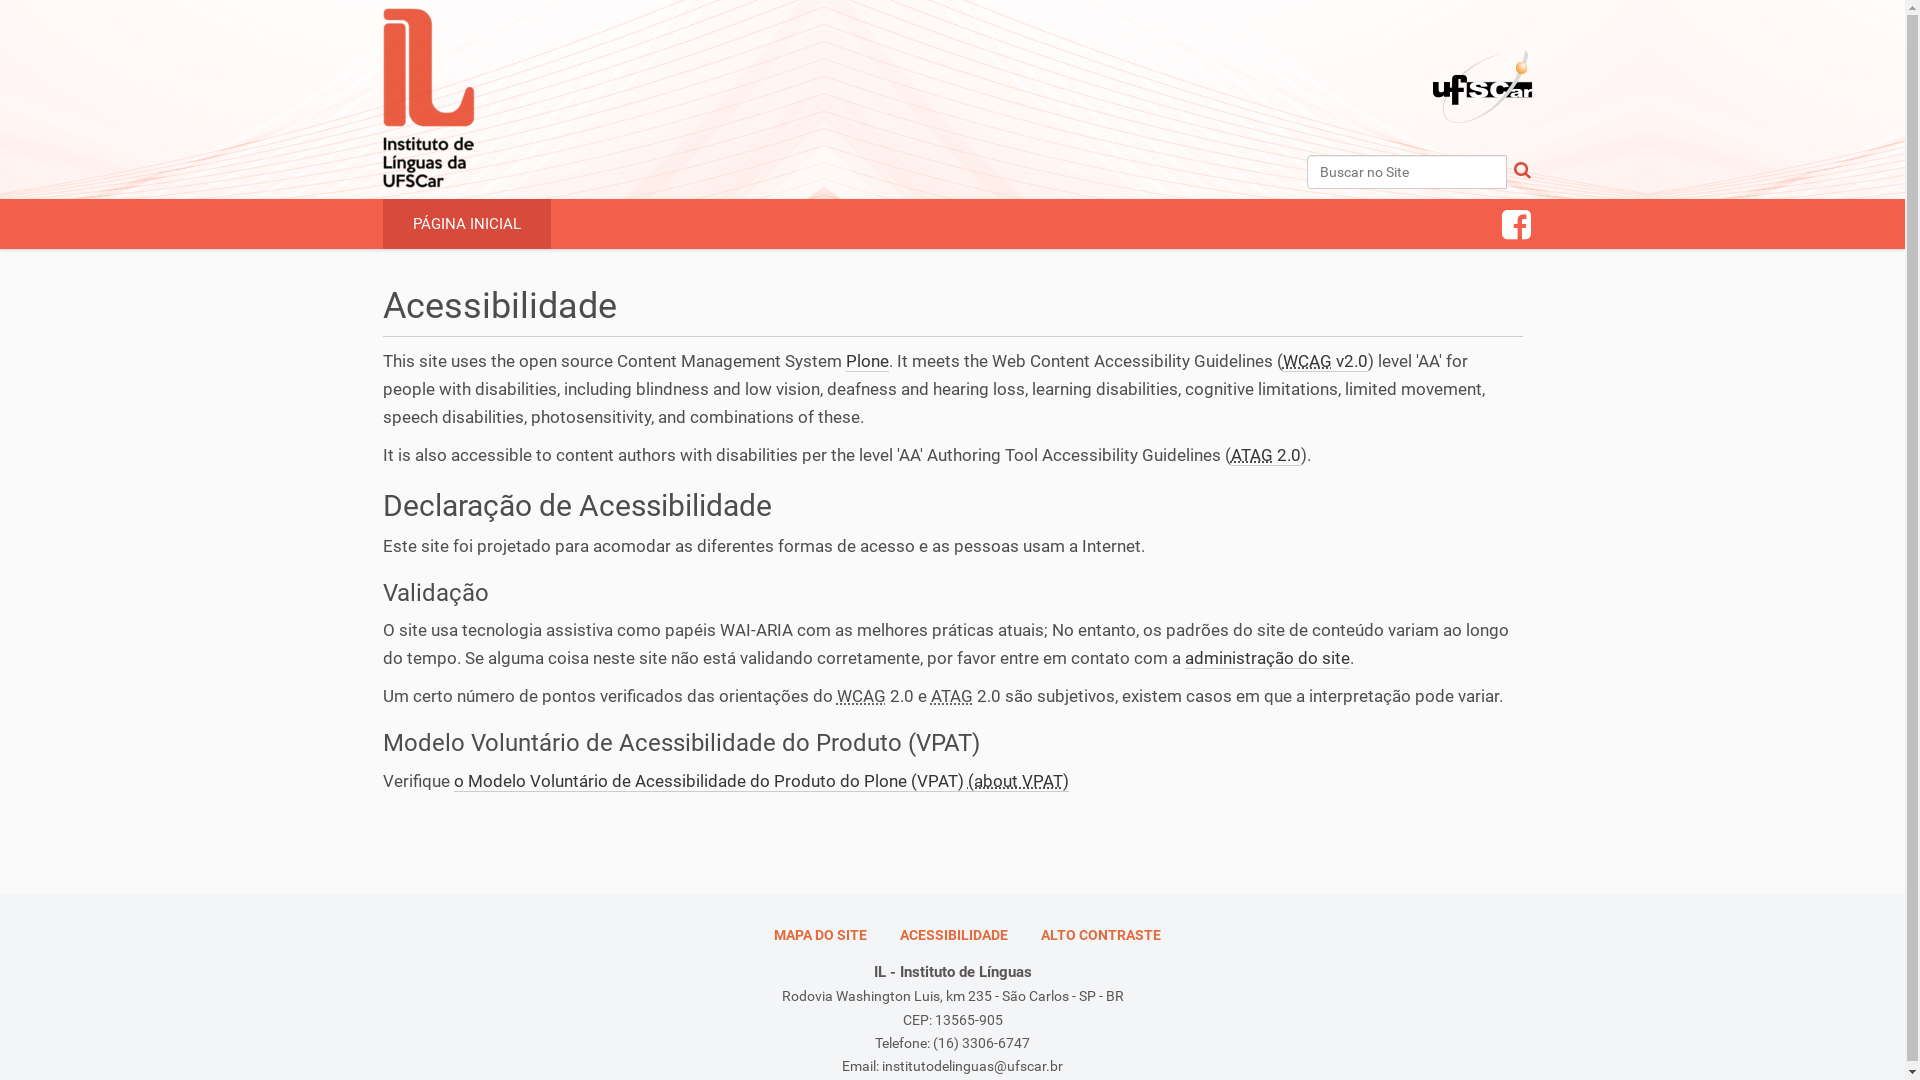 Image resolution: width=1920 pixels, height=1080 pixels. I want to click on ACESSIBILIDADE, so click(954, 935).